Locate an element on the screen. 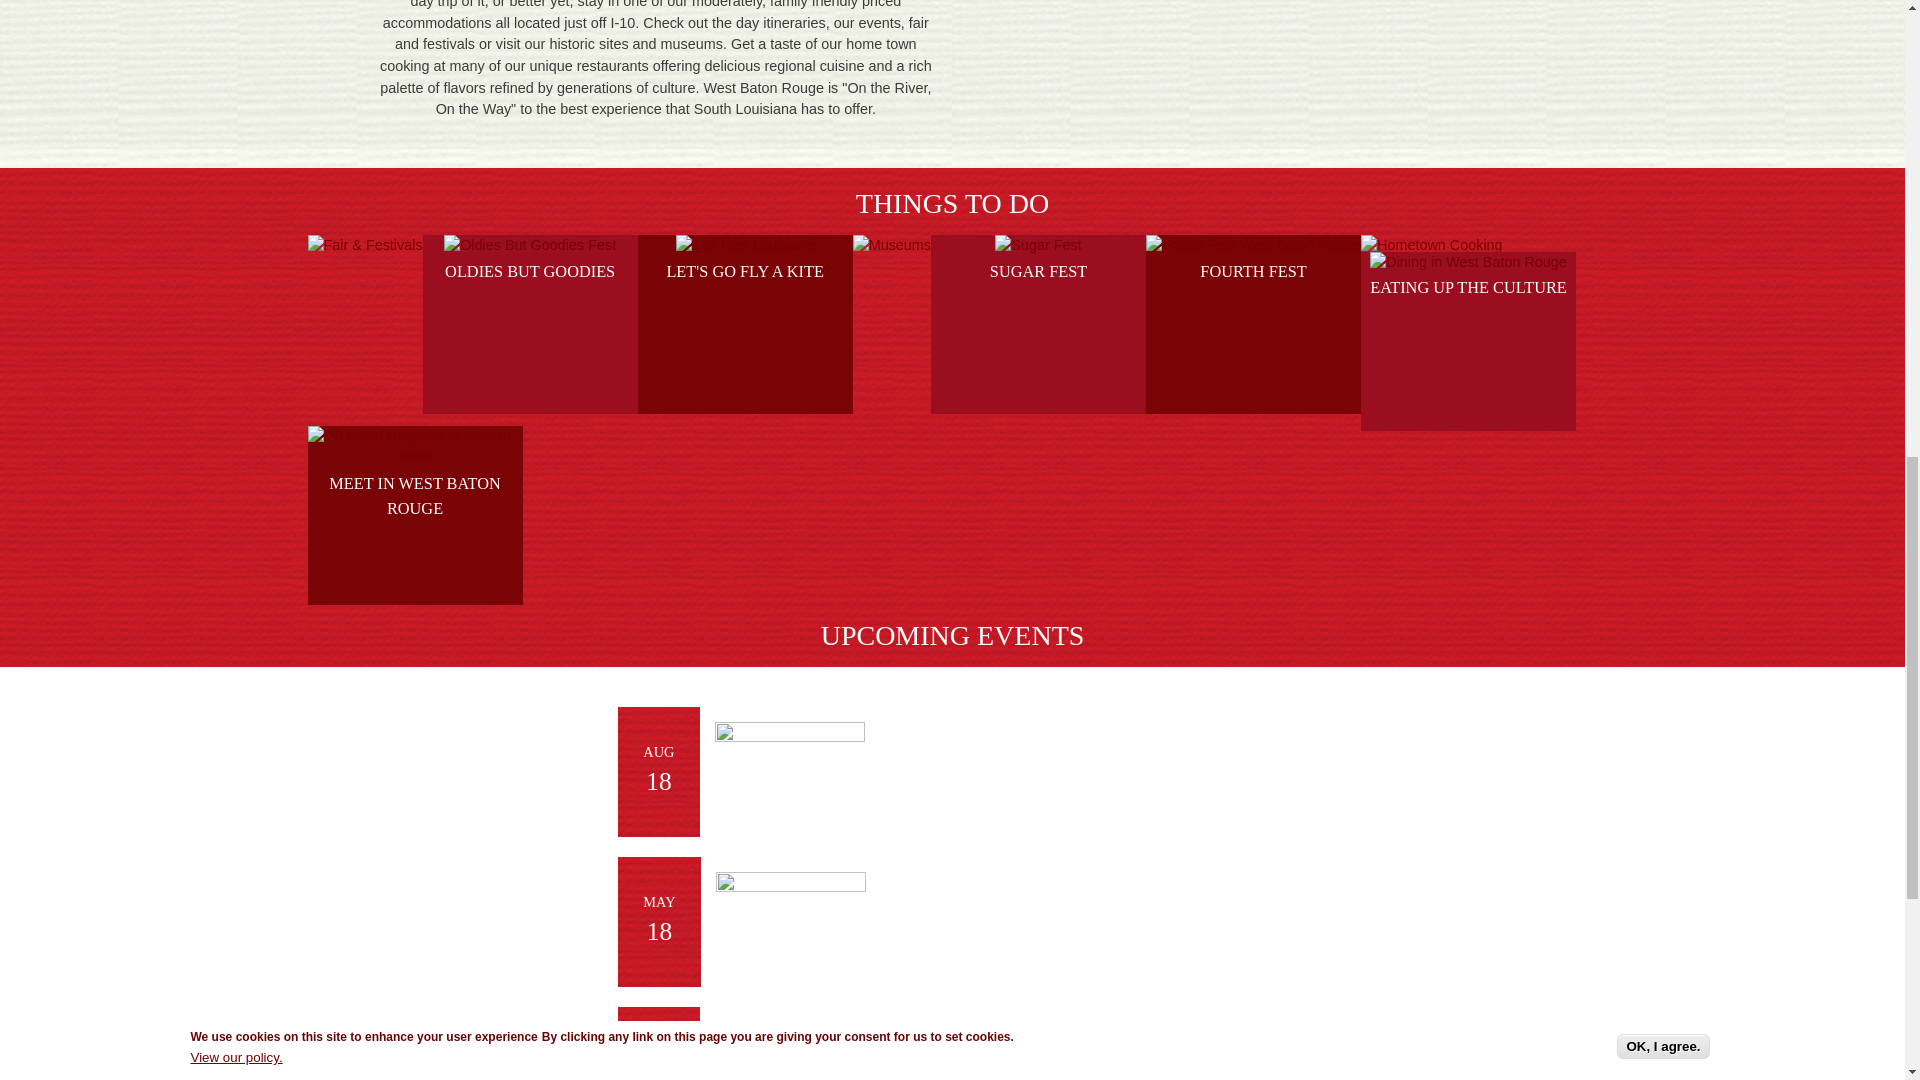 The height and width of the screenshot is (1080, 1920). Oldies But Goodies Fest is located at coordinates (530, 246).